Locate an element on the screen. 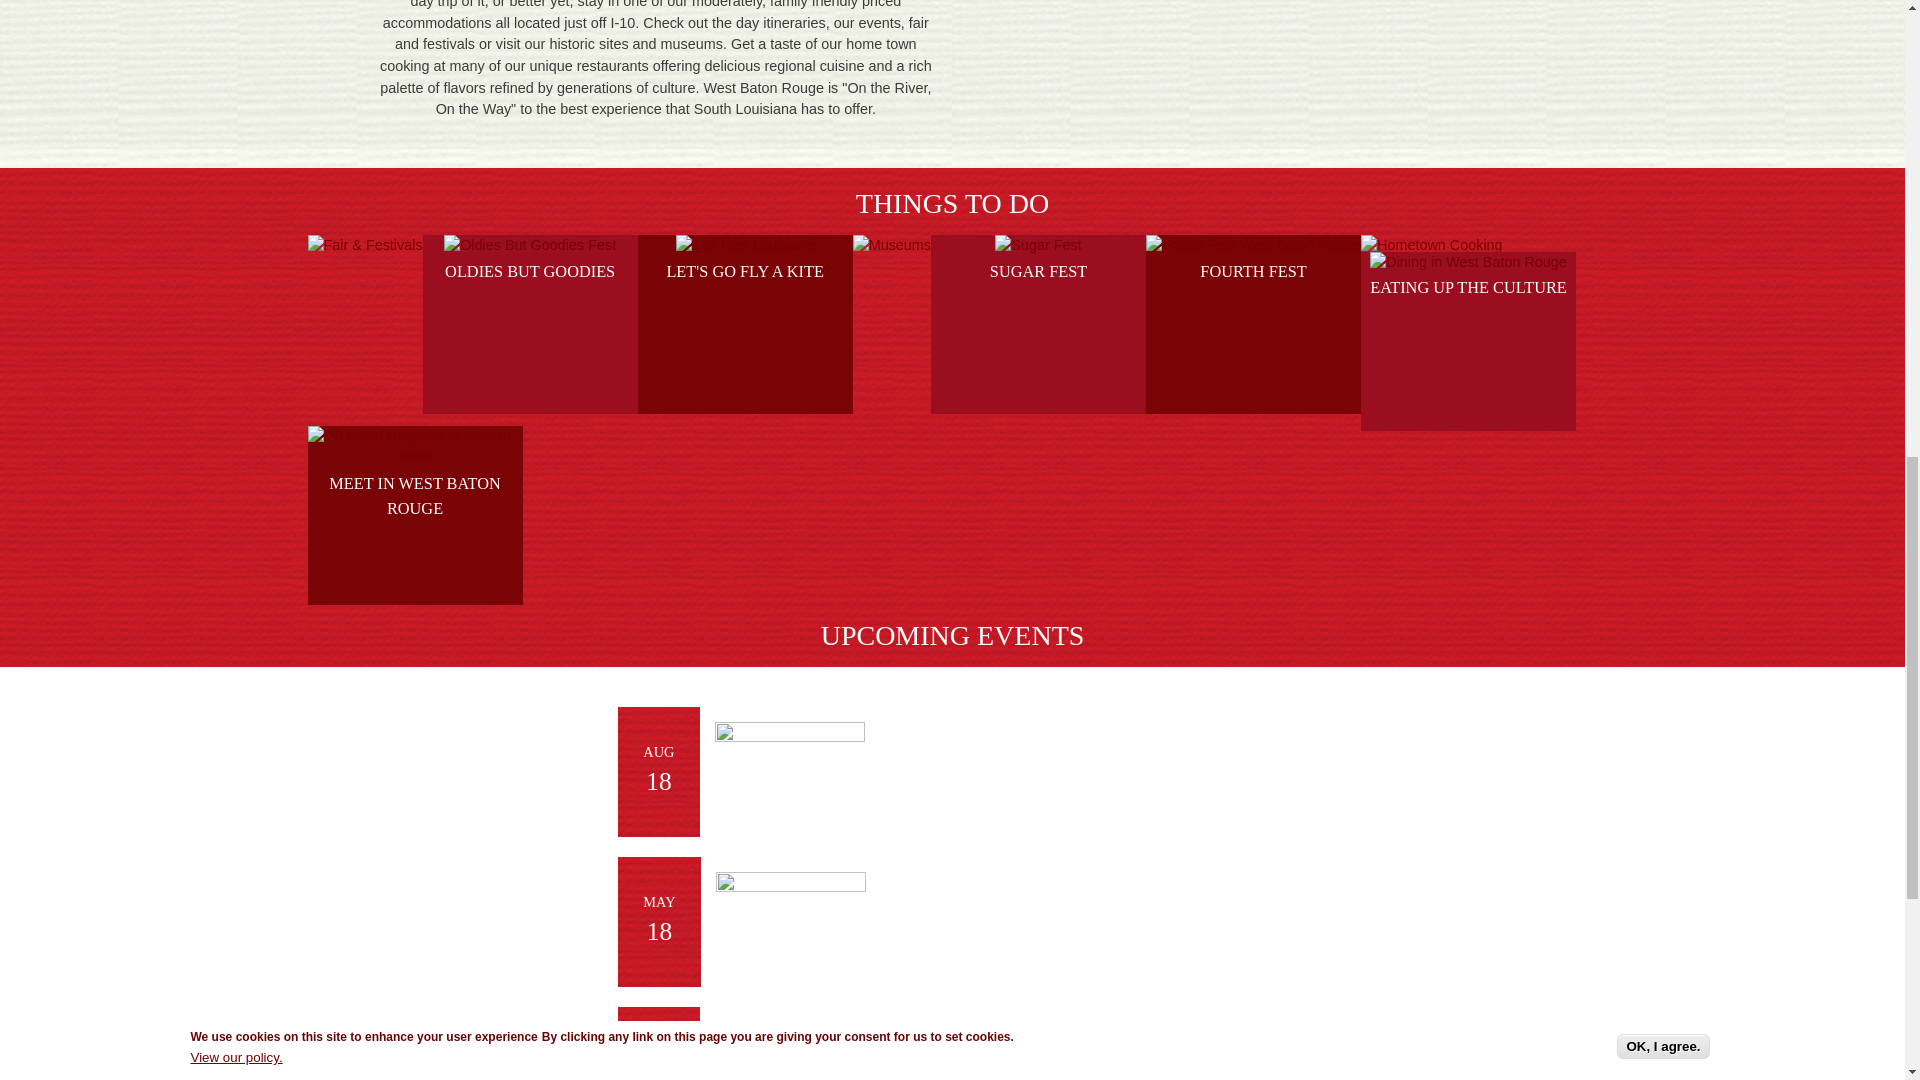 The height and width of the screenshot is (1080, 1920). Oldies But Goodies Fest is located at coordinates (530, 246).